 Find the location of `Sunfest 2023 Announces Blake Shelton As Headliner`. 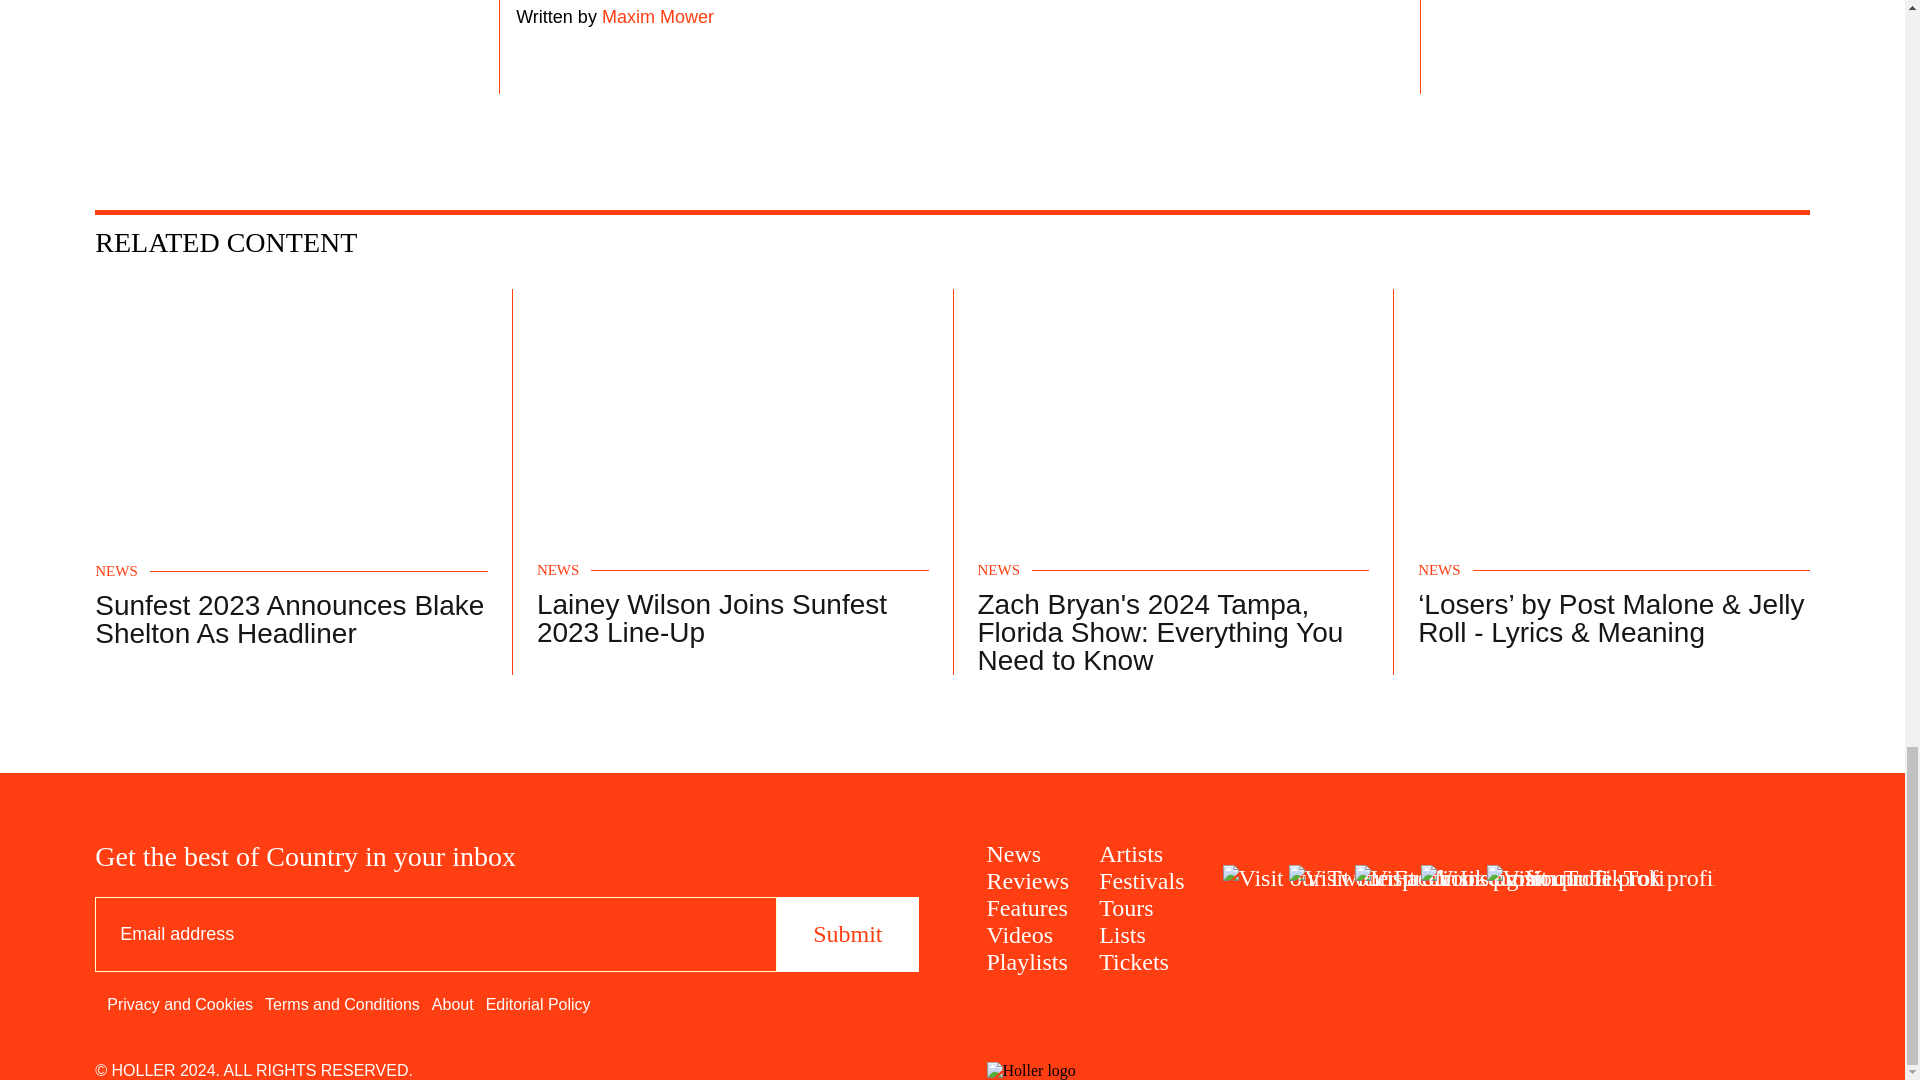

Sunfest 2023 Announces Blake Shelton As Headliner is located at coordinates (288, 619).